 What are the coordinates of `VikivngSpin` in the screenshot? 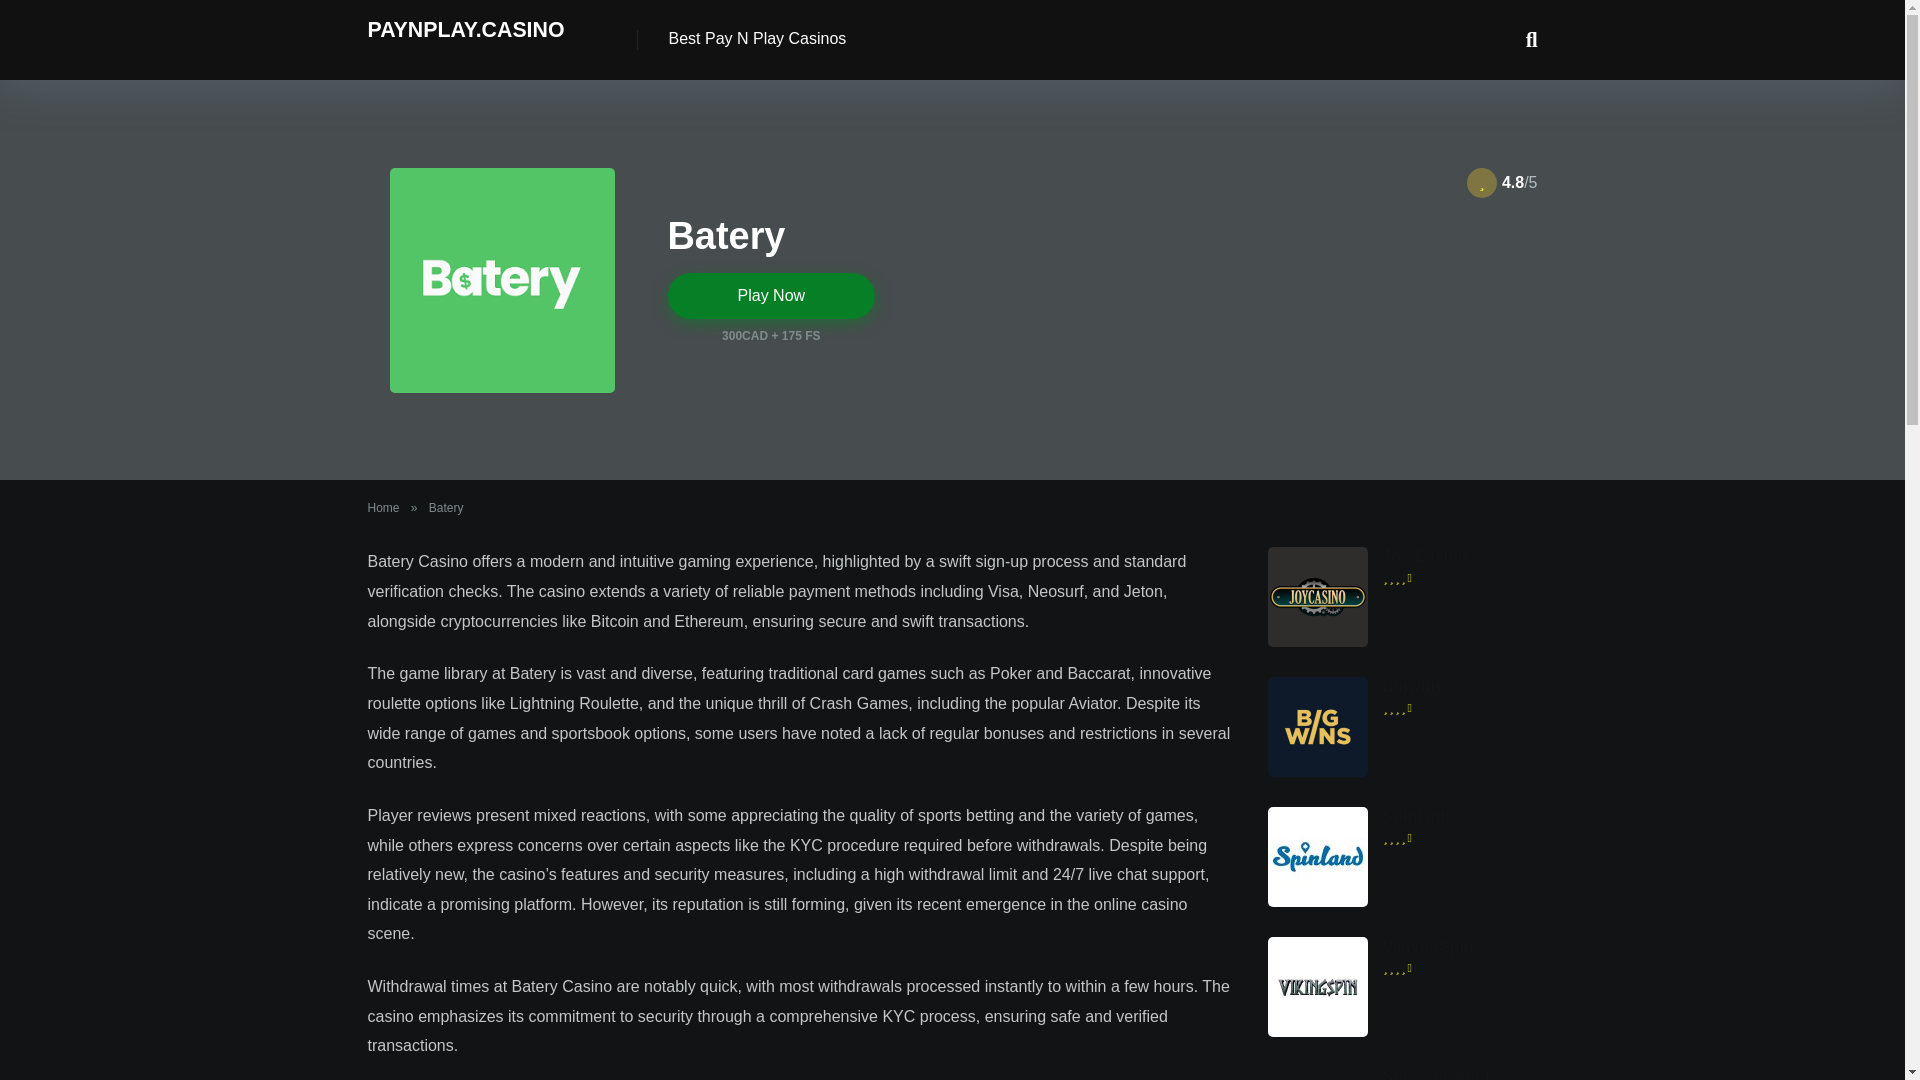 It's located at (1317, 1031).